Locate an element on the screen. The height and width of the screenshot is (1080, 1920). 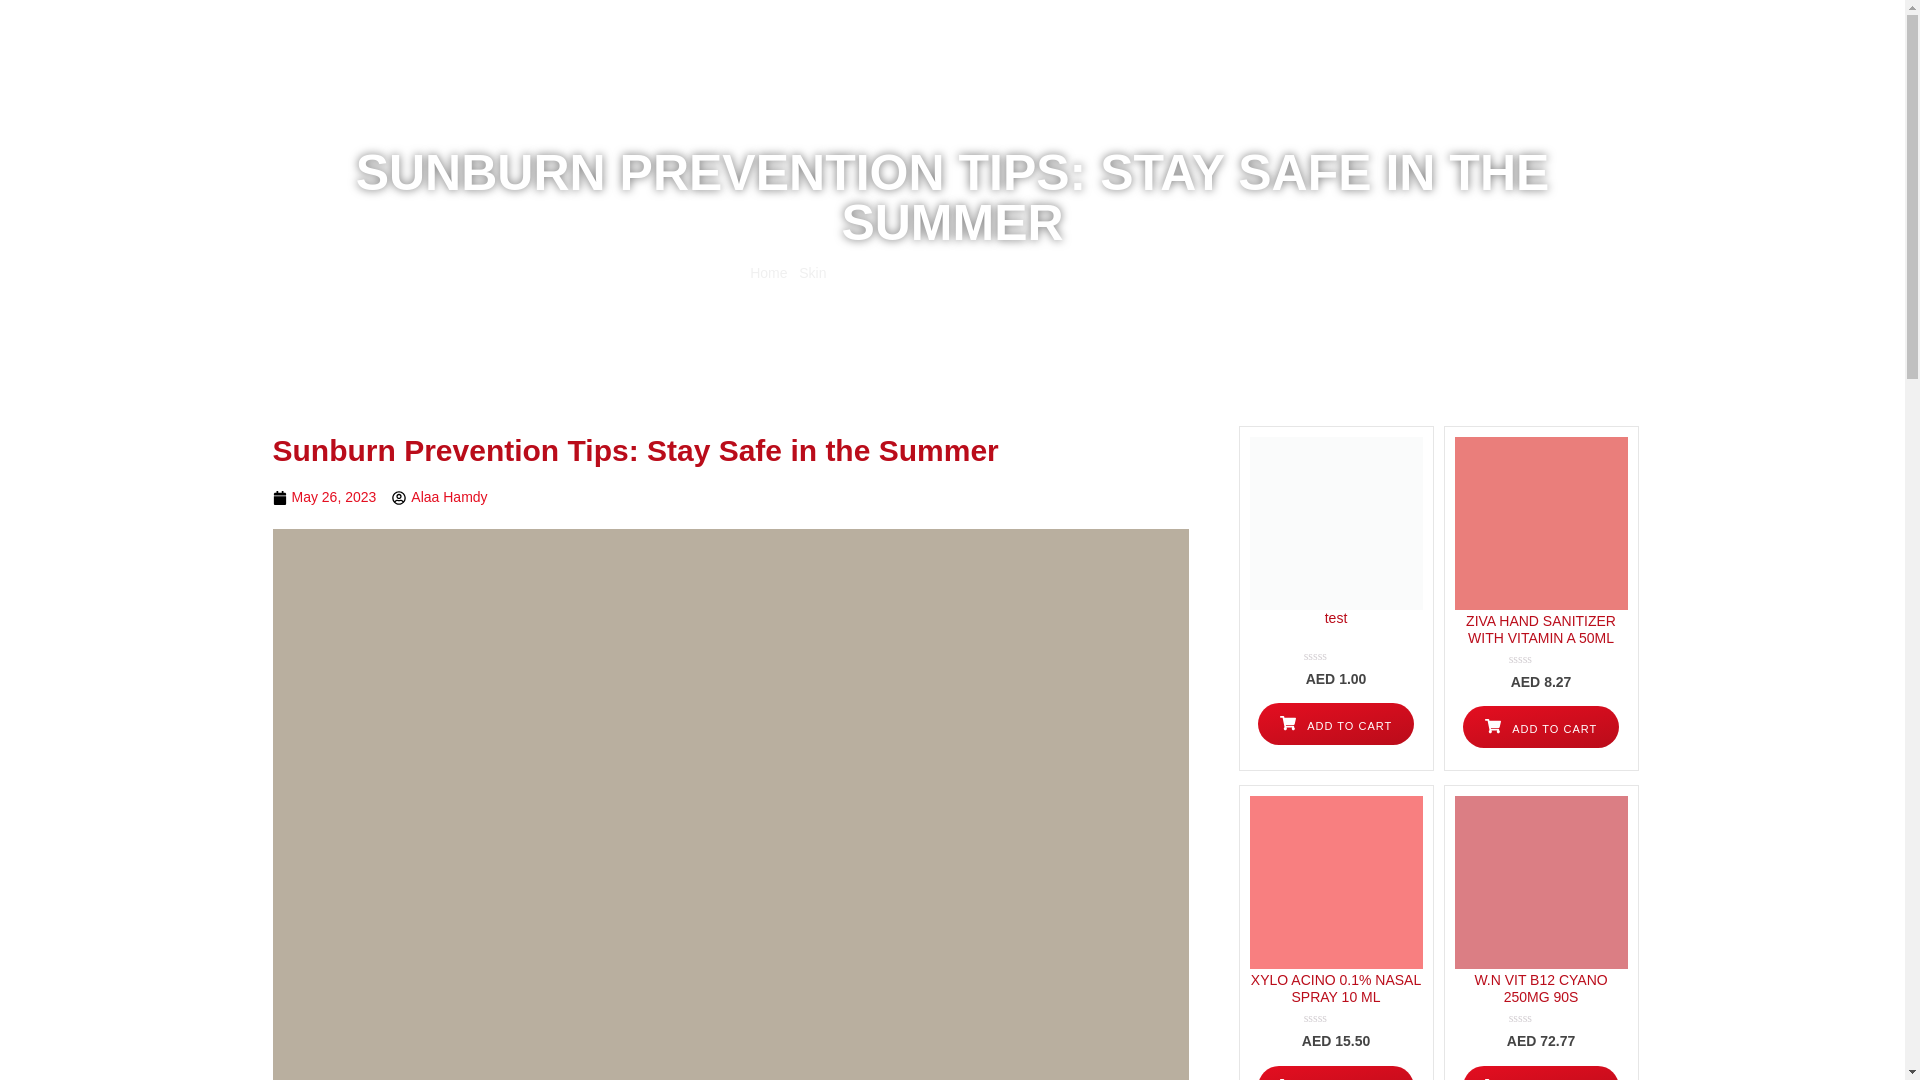
About Us is located at coordinates (1226, 86).